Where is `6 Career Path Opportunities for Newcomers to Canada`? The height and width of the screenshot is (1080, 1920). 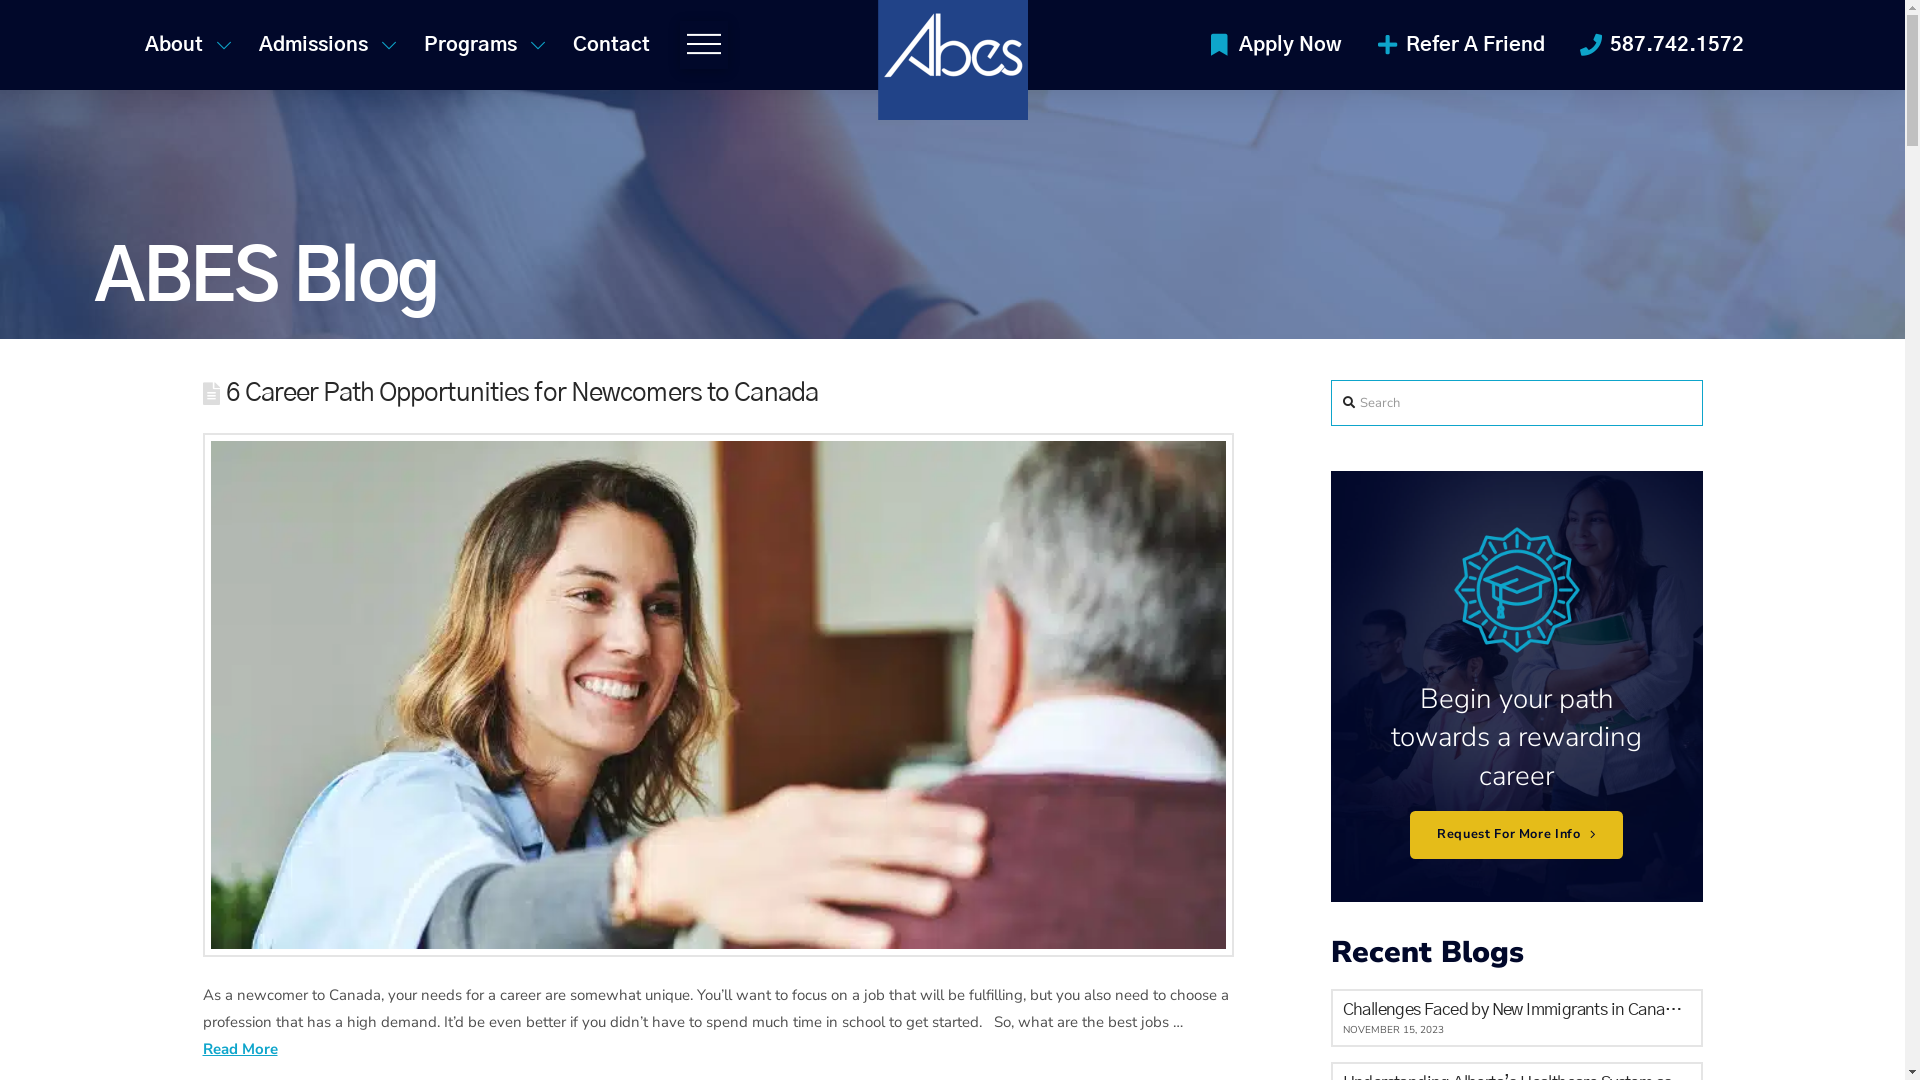 6 Career Path Opportunities for Newcomers to Canada is located at coordinates (522, 394).